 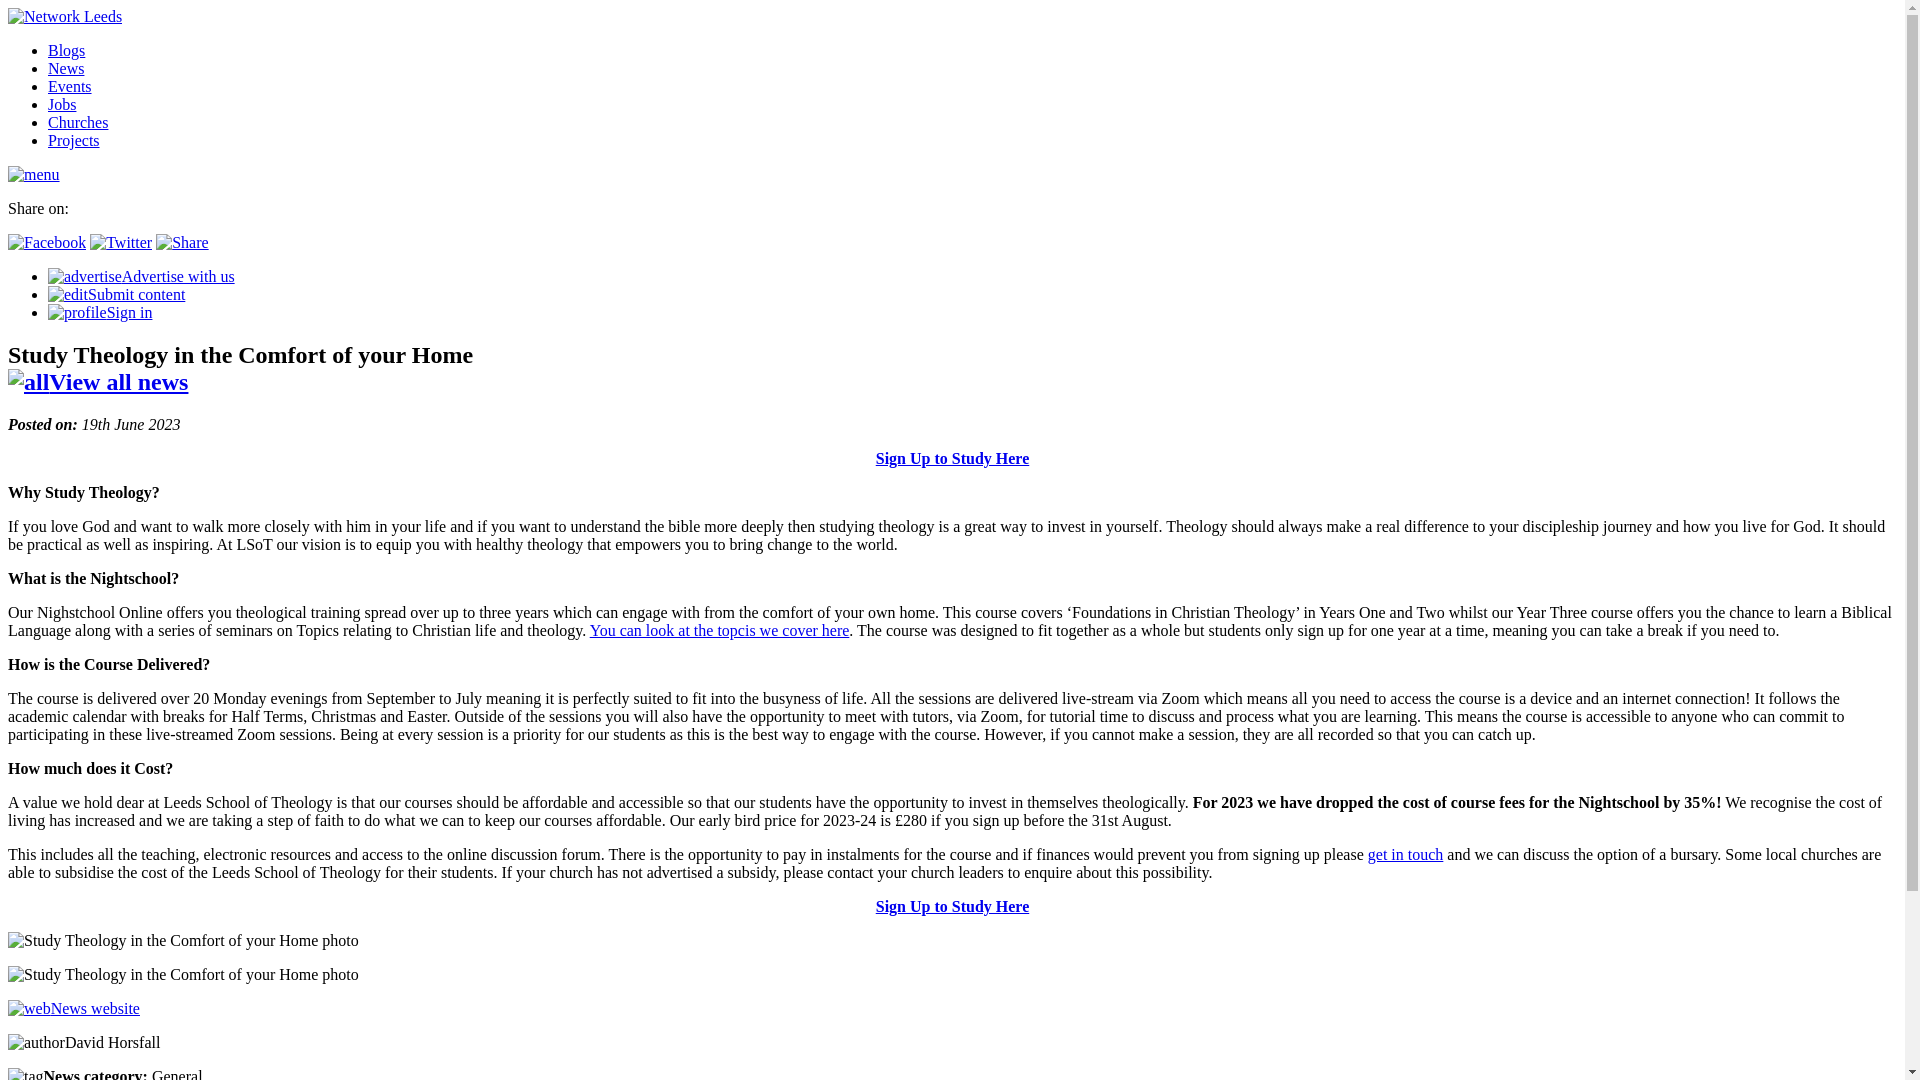 I want to click on View all news, so click(x=98, y=382).